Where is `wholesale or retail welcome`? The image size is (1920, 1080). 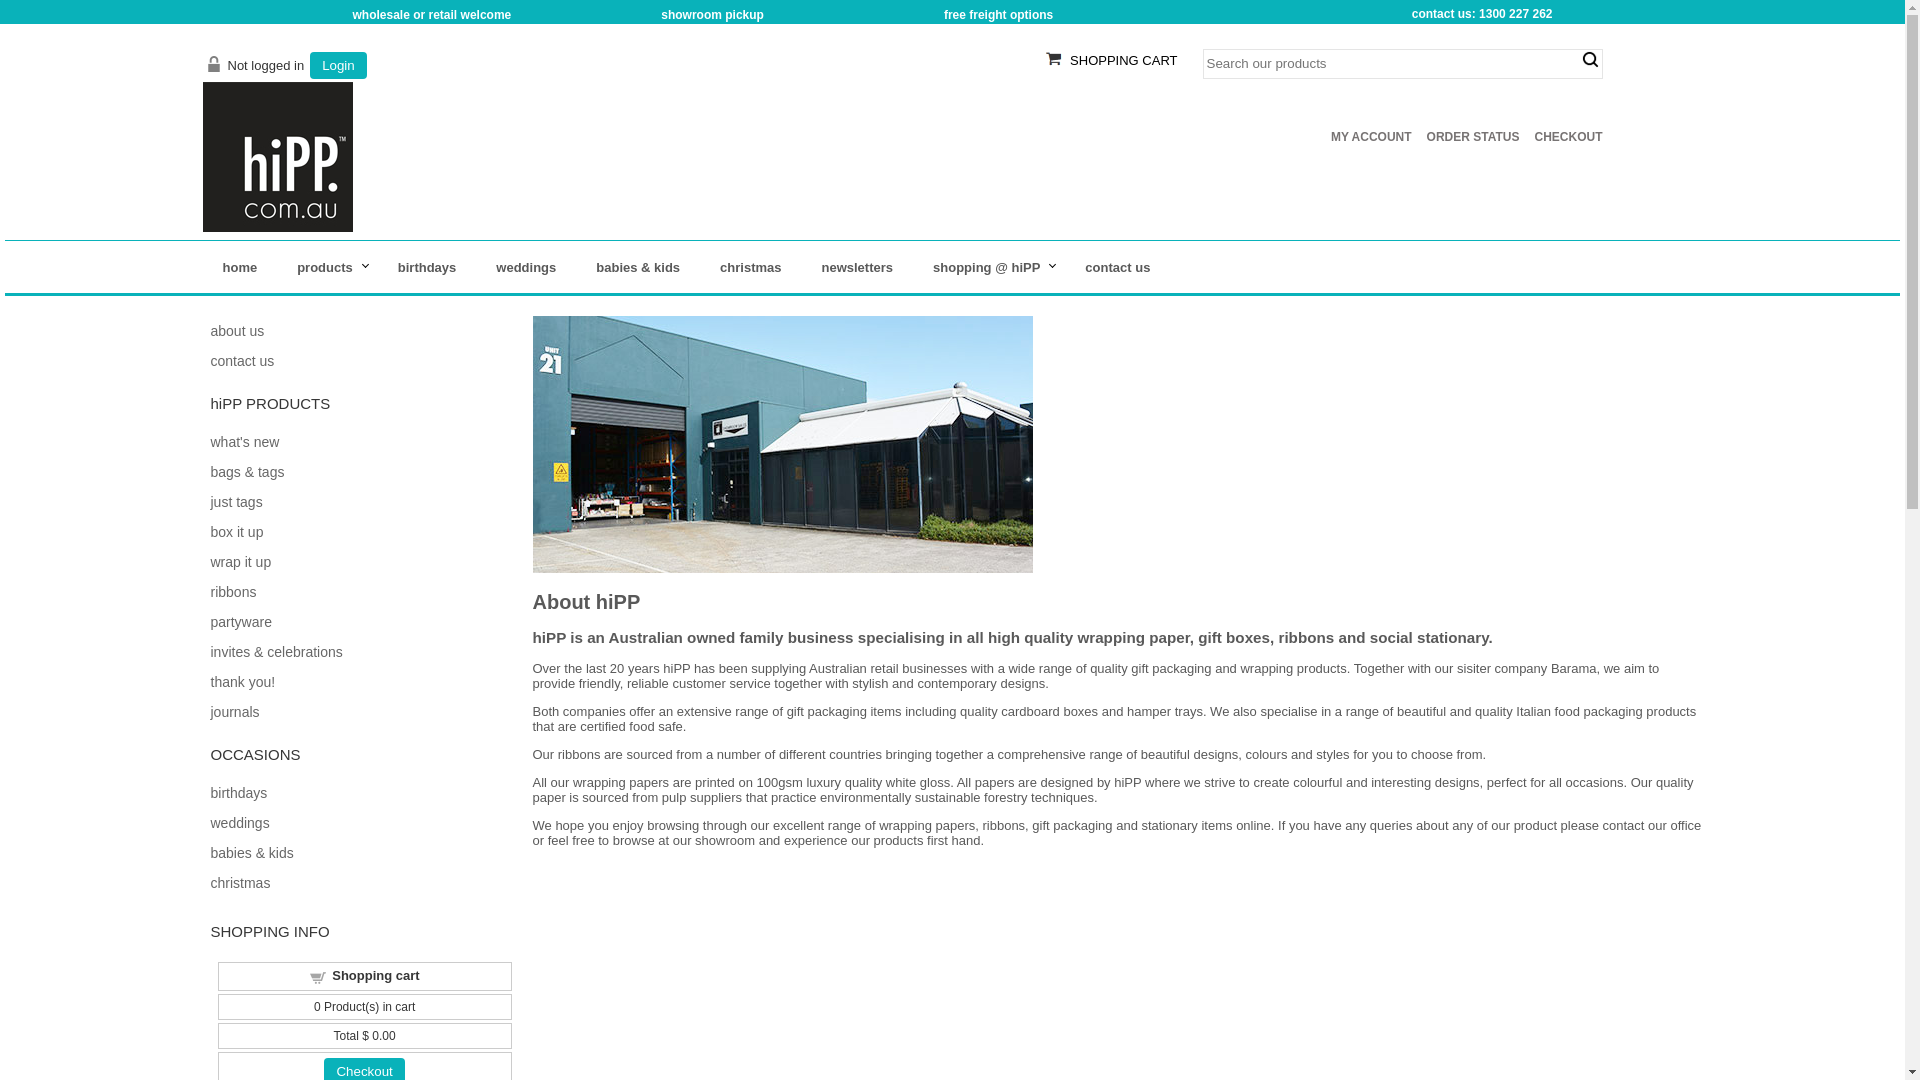 wholesale or retail welcome is located at coordinates (432, 15).